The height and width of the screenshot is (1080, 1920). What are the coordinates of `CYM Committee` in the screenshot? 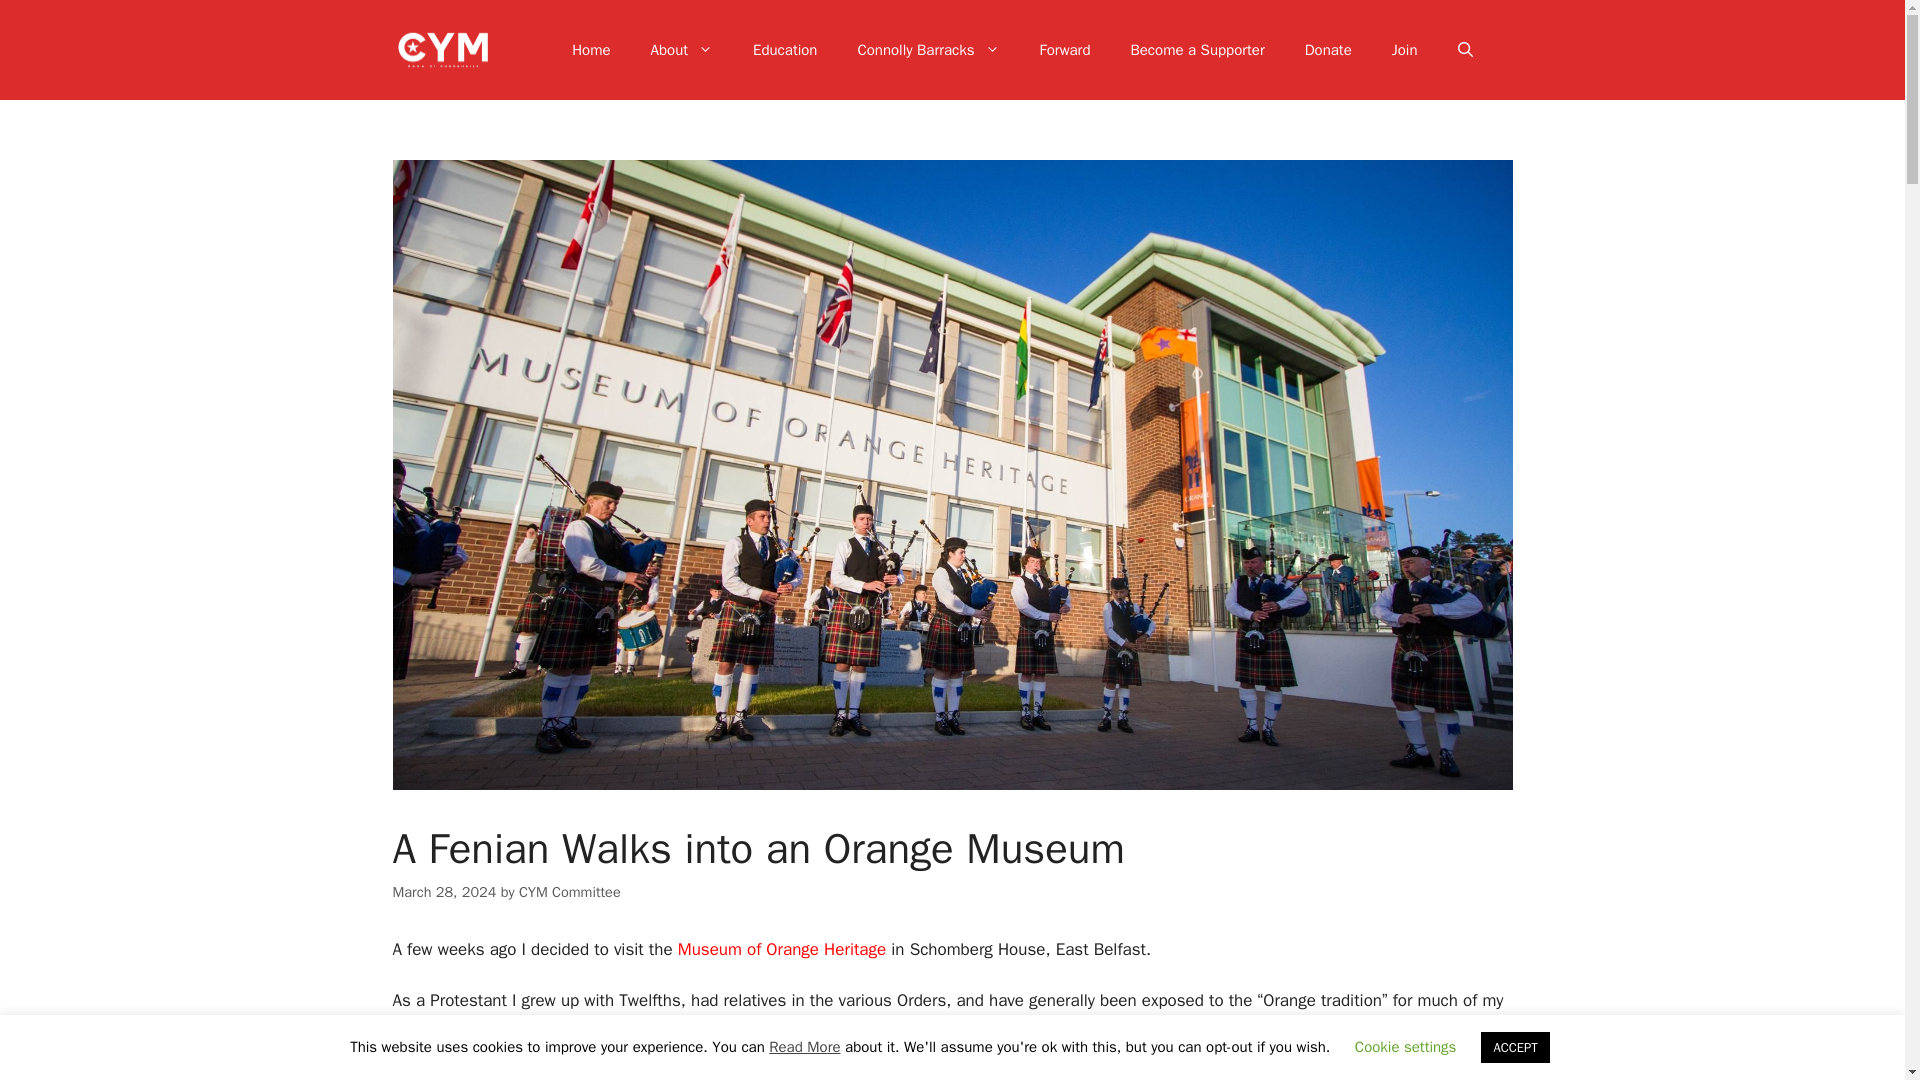 It's located at (569, 892).